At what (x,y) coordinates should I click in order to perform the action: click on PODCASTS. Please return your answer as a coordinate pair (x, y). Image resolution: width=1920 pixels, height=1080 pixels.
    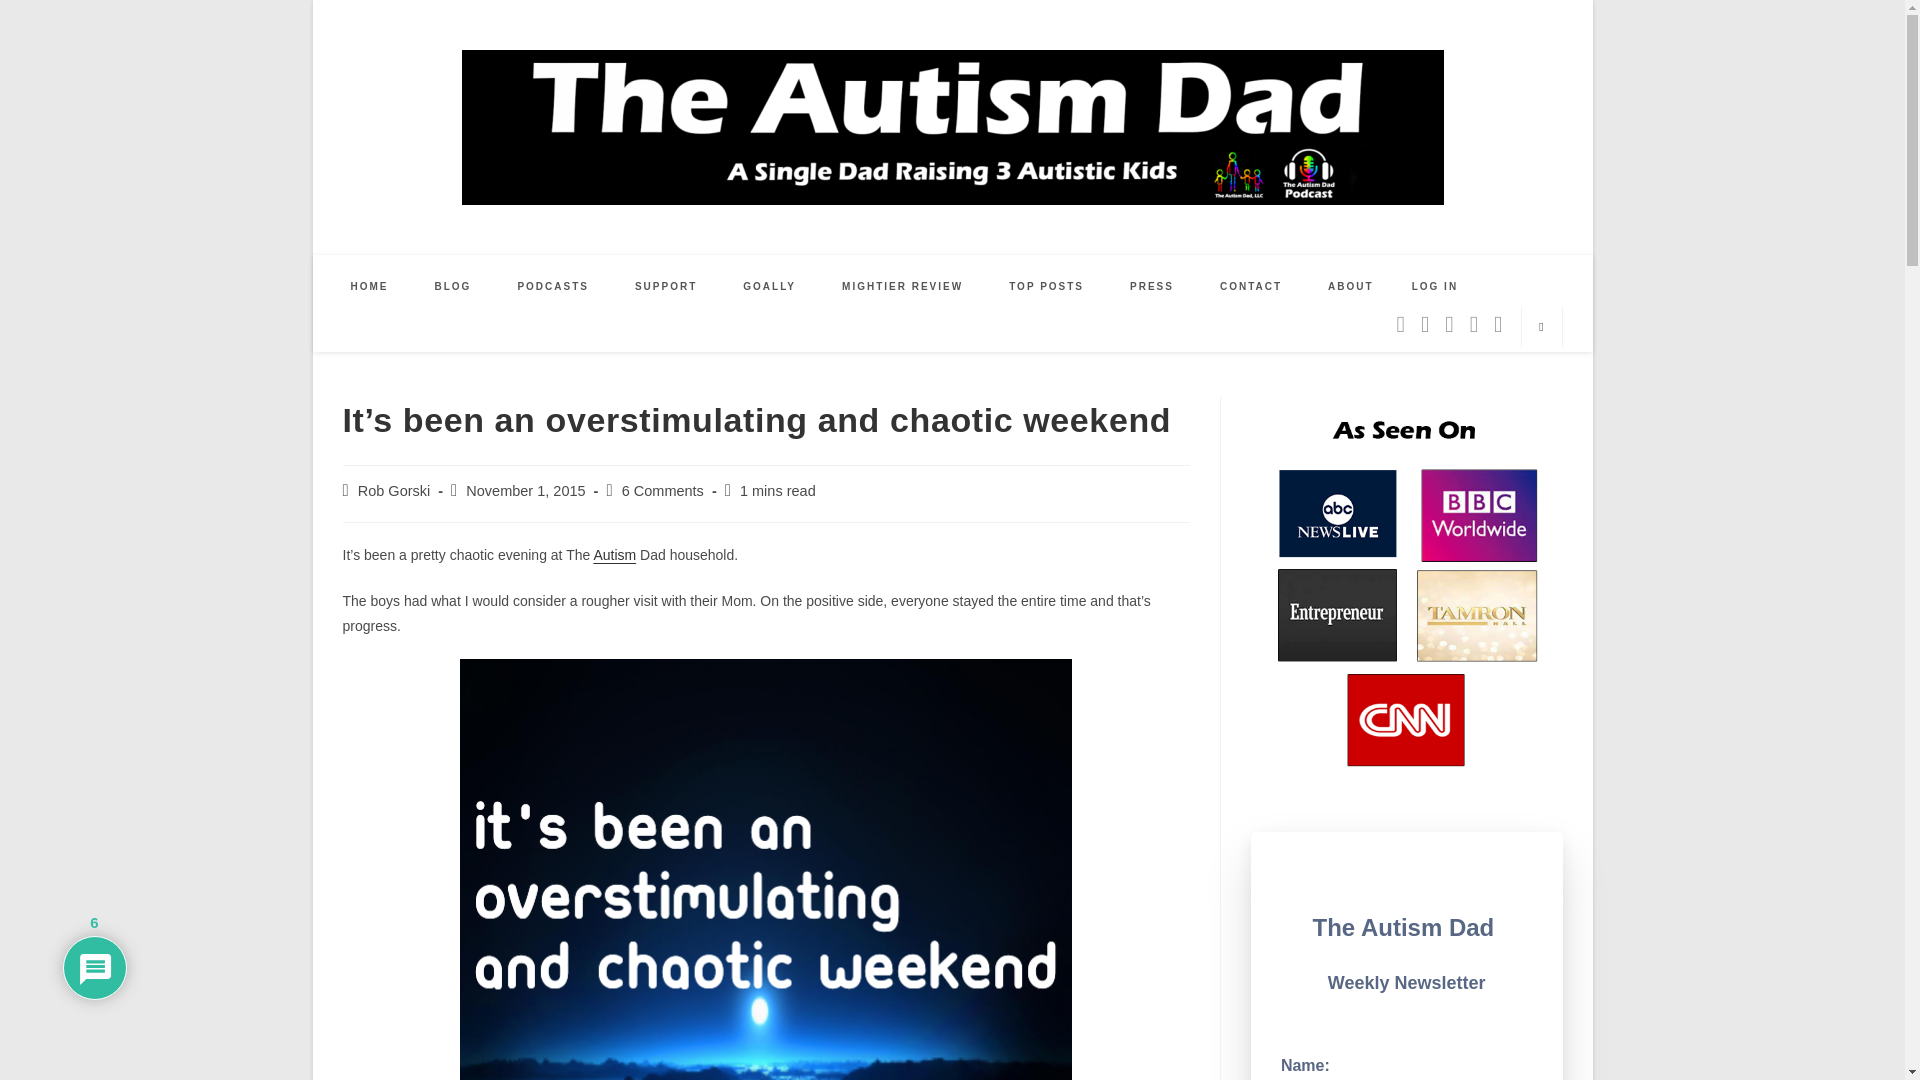
    Looking at the image, I should click on (552, 286).